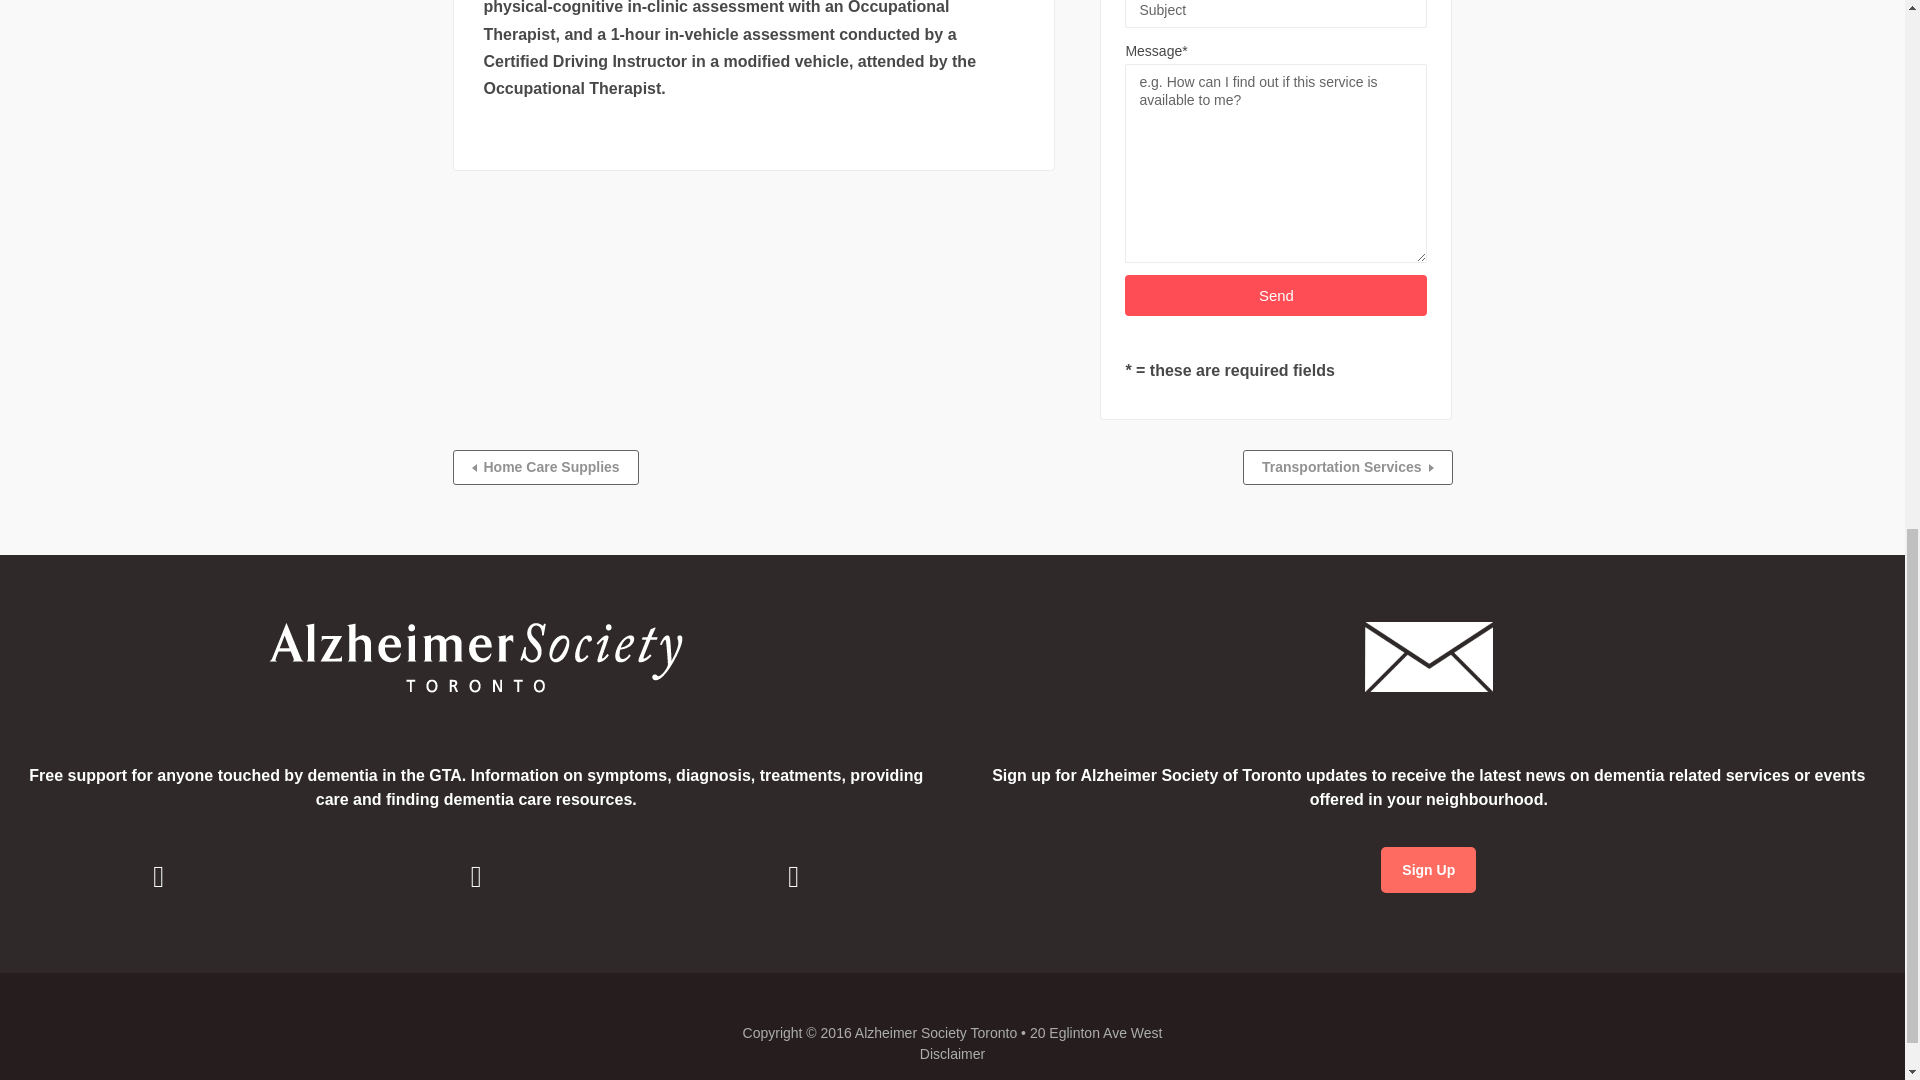  I want to click on email-signup-white, so click(1429, 657).